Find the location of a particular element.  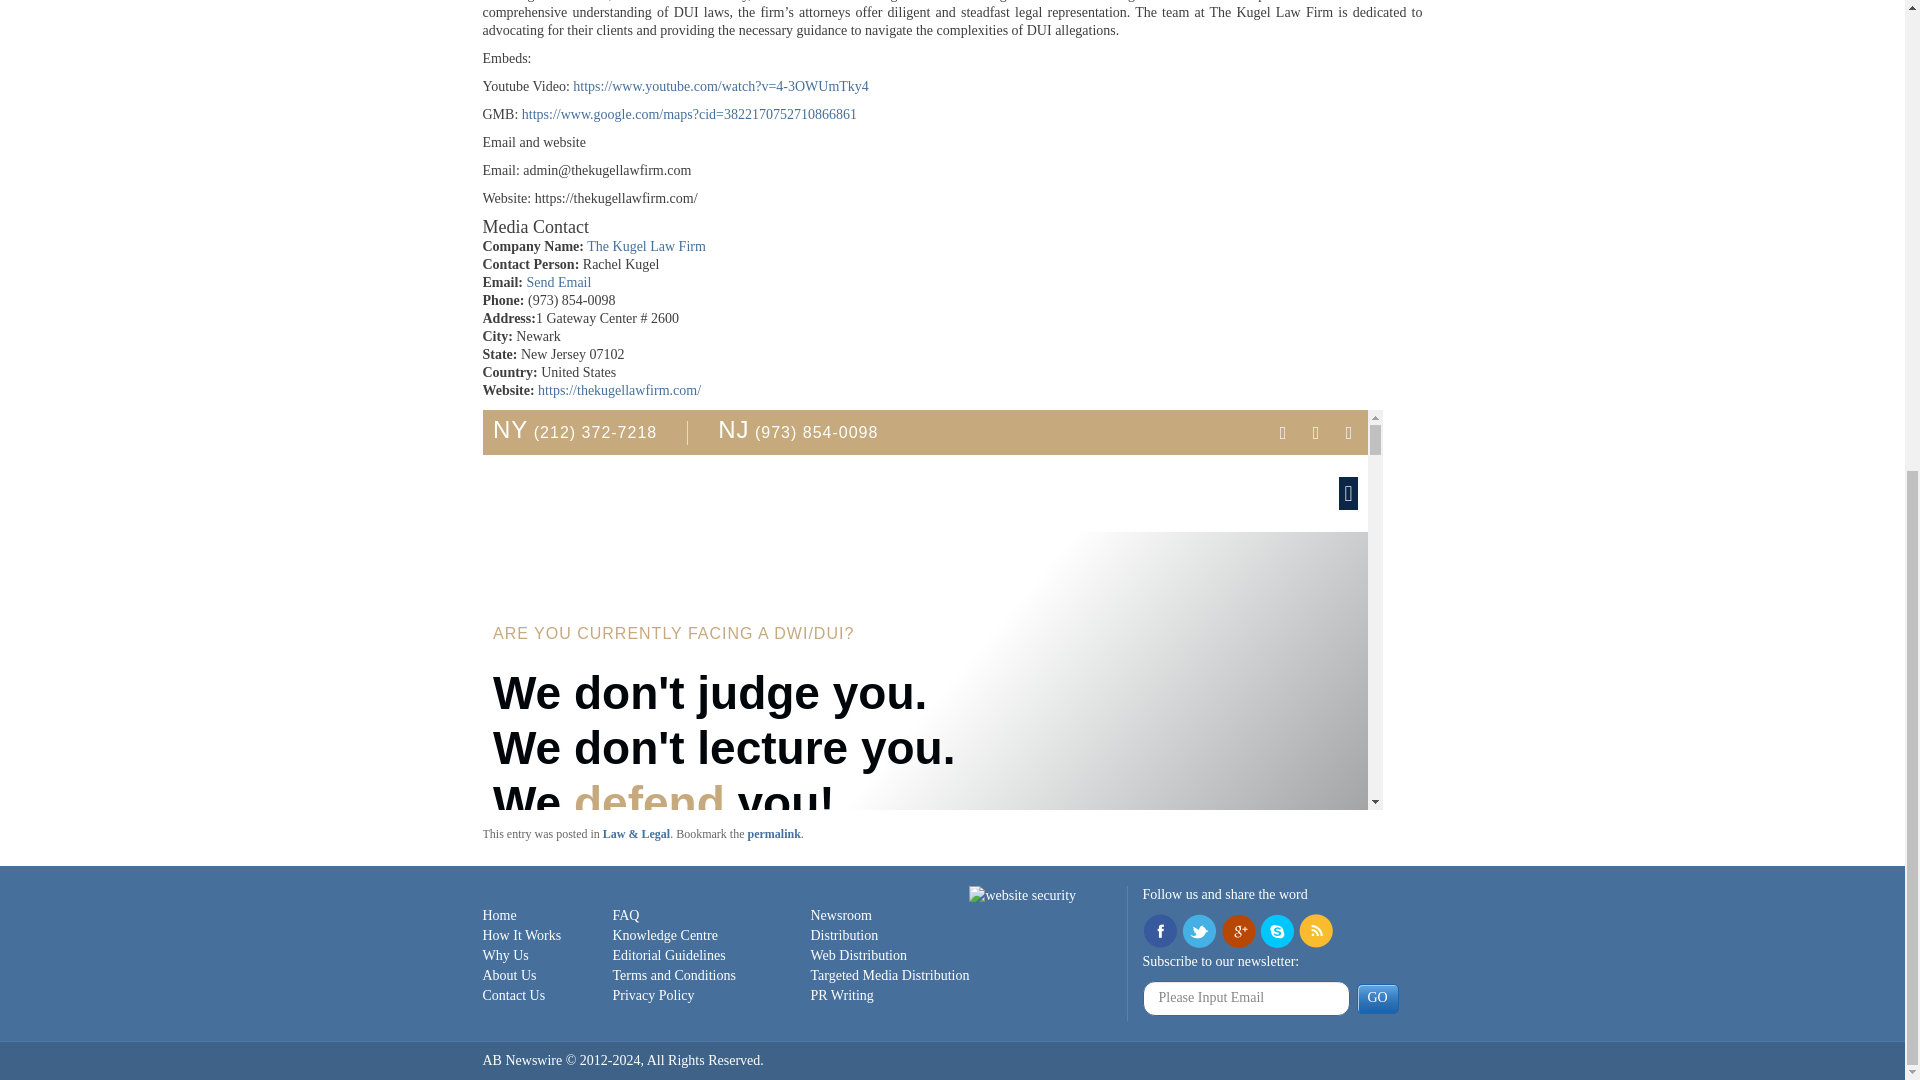

Please Input Email is located at coordinates (1246, 998).